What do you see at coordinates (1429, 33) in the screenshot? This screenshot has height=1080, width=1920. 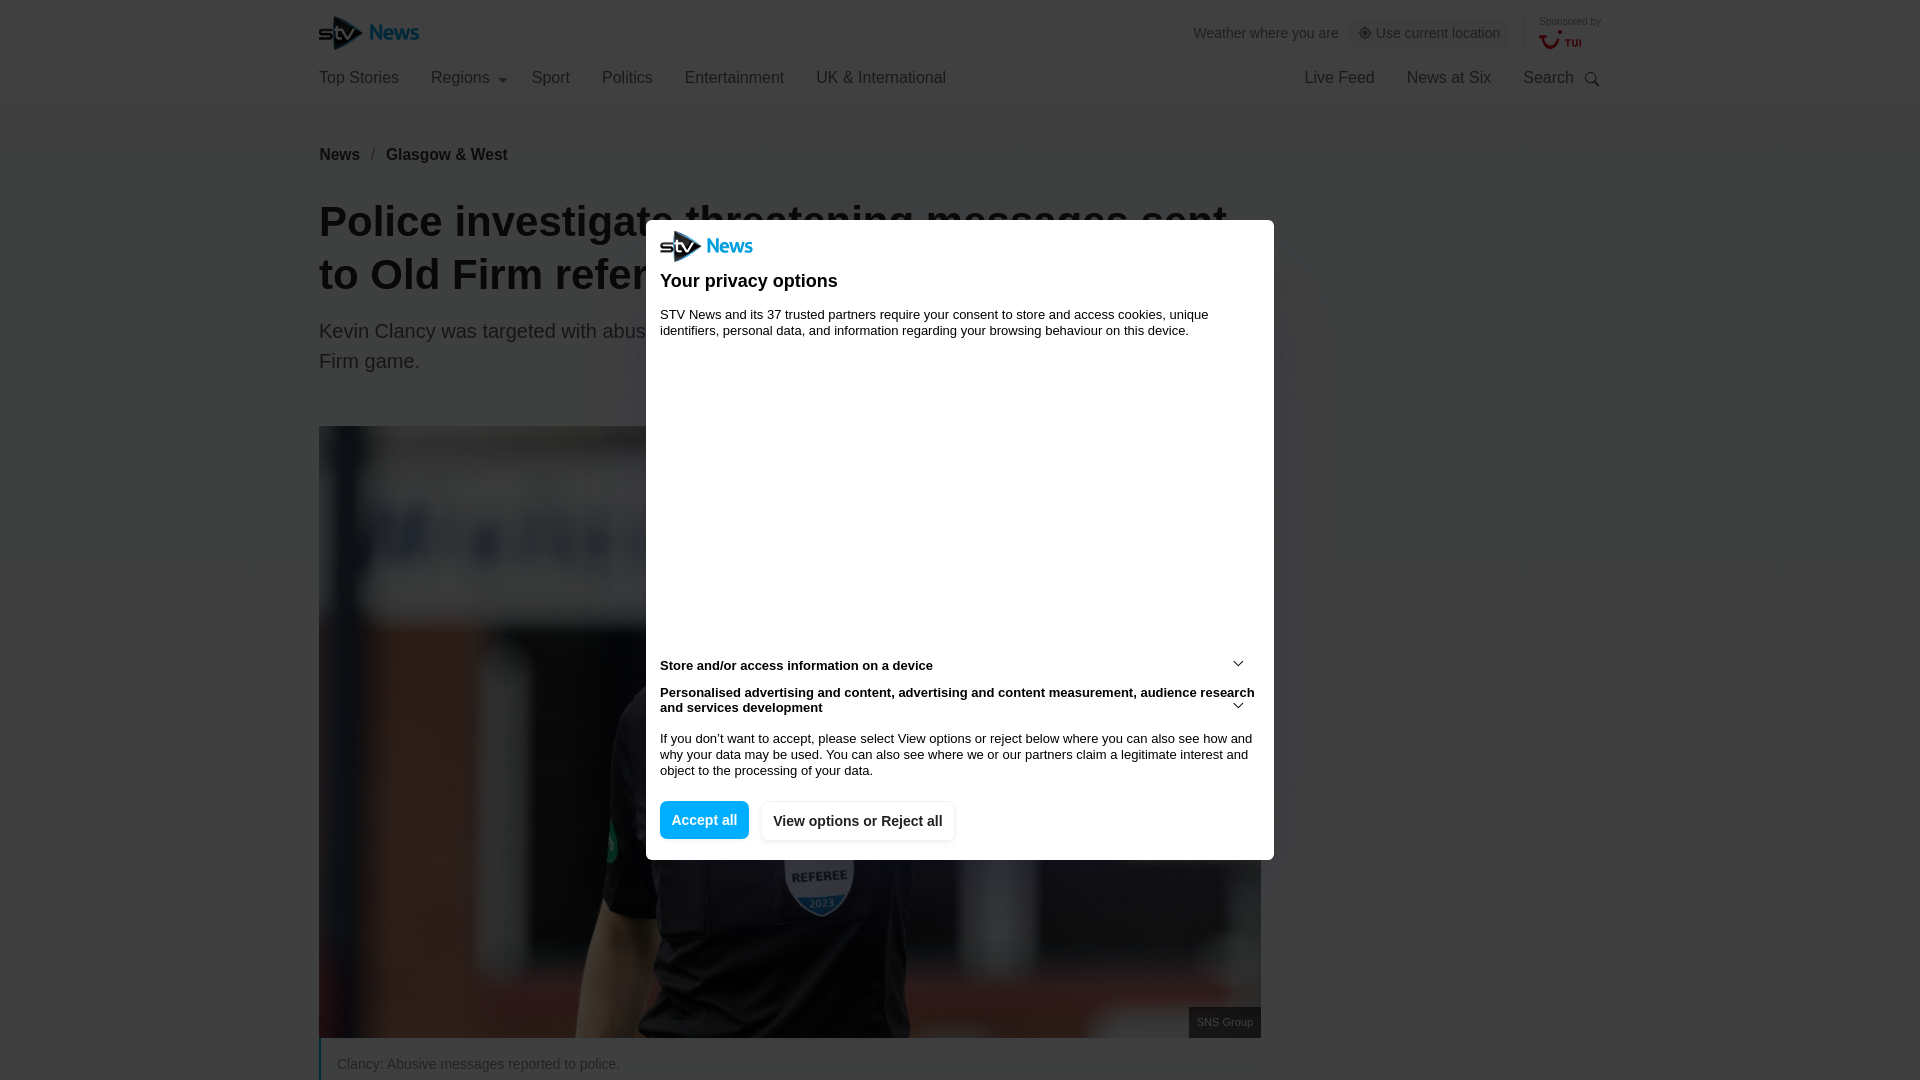 I see `Use current location` at bounding box center [1429, 33].